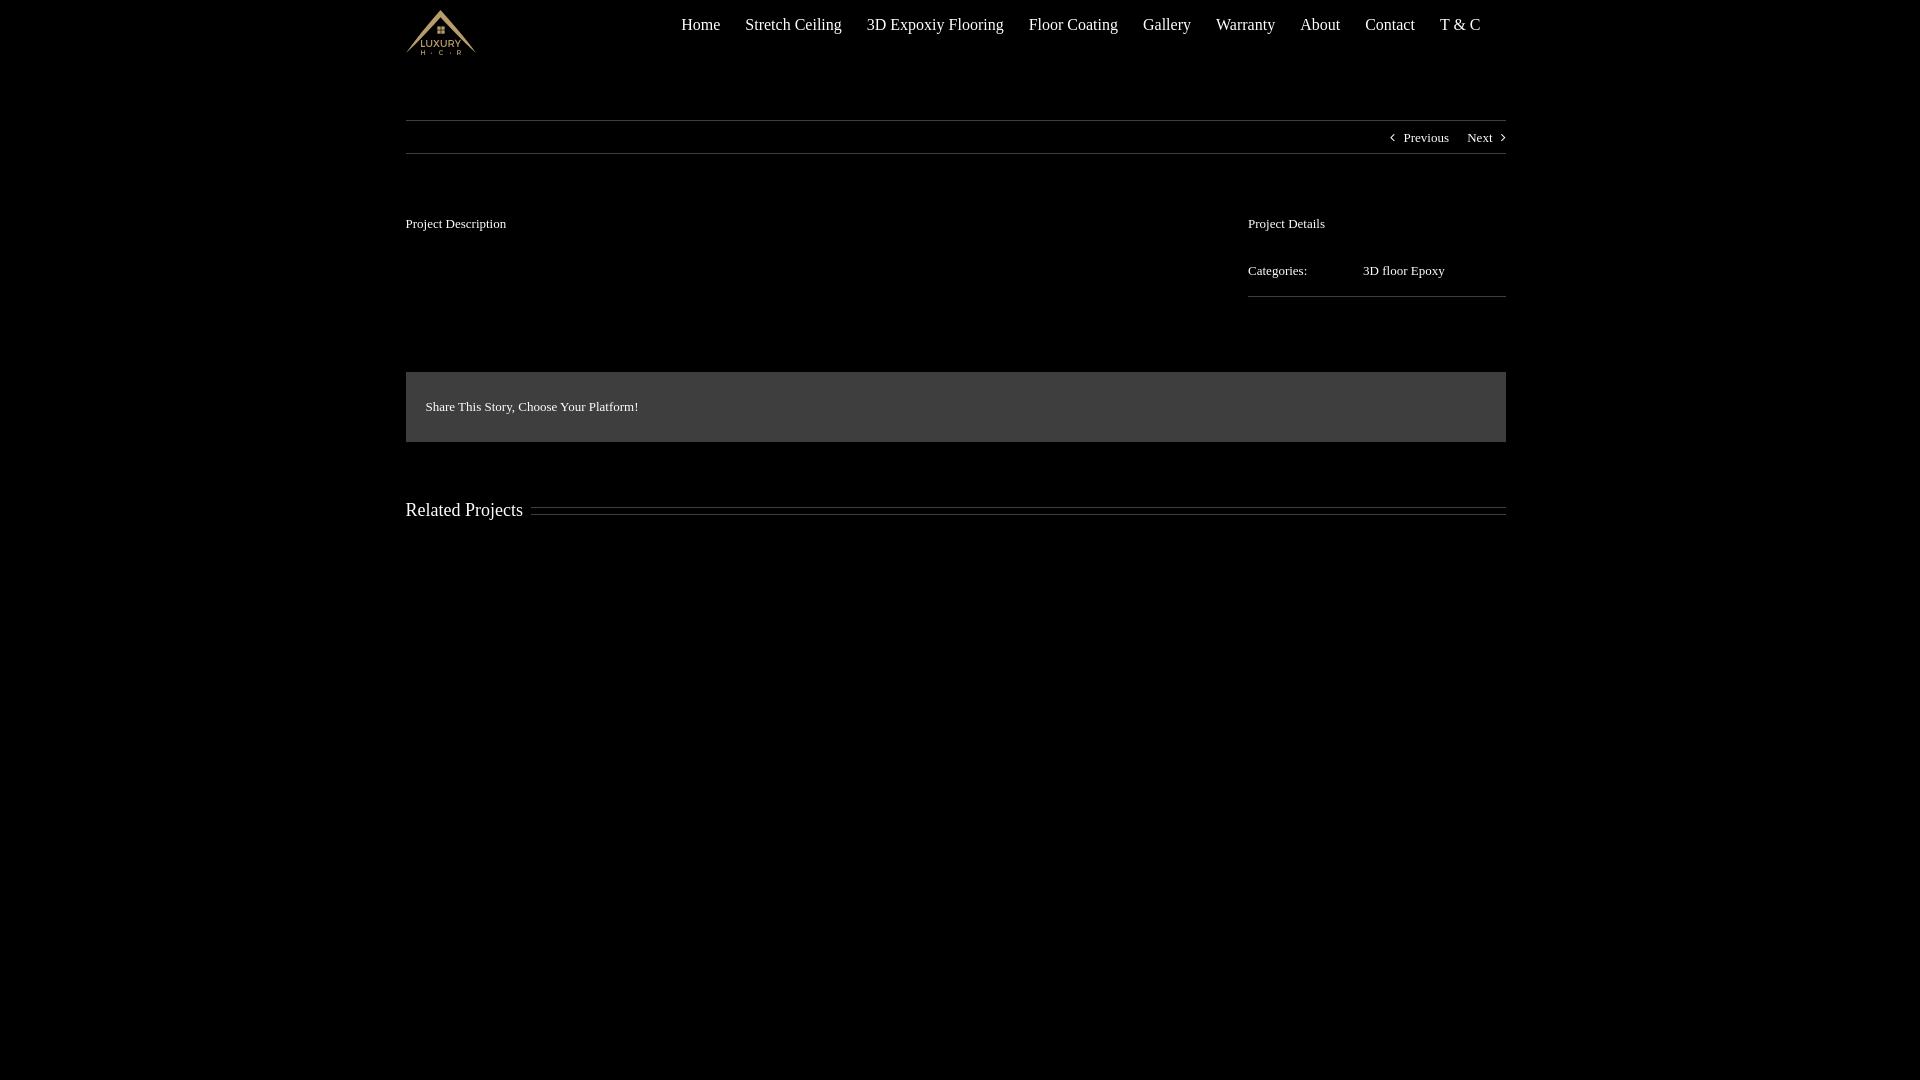 The image size is (1920, 1080). Describe the element at coordinates (1167, 24) in the screenshot. I see `Gallery` at that location.